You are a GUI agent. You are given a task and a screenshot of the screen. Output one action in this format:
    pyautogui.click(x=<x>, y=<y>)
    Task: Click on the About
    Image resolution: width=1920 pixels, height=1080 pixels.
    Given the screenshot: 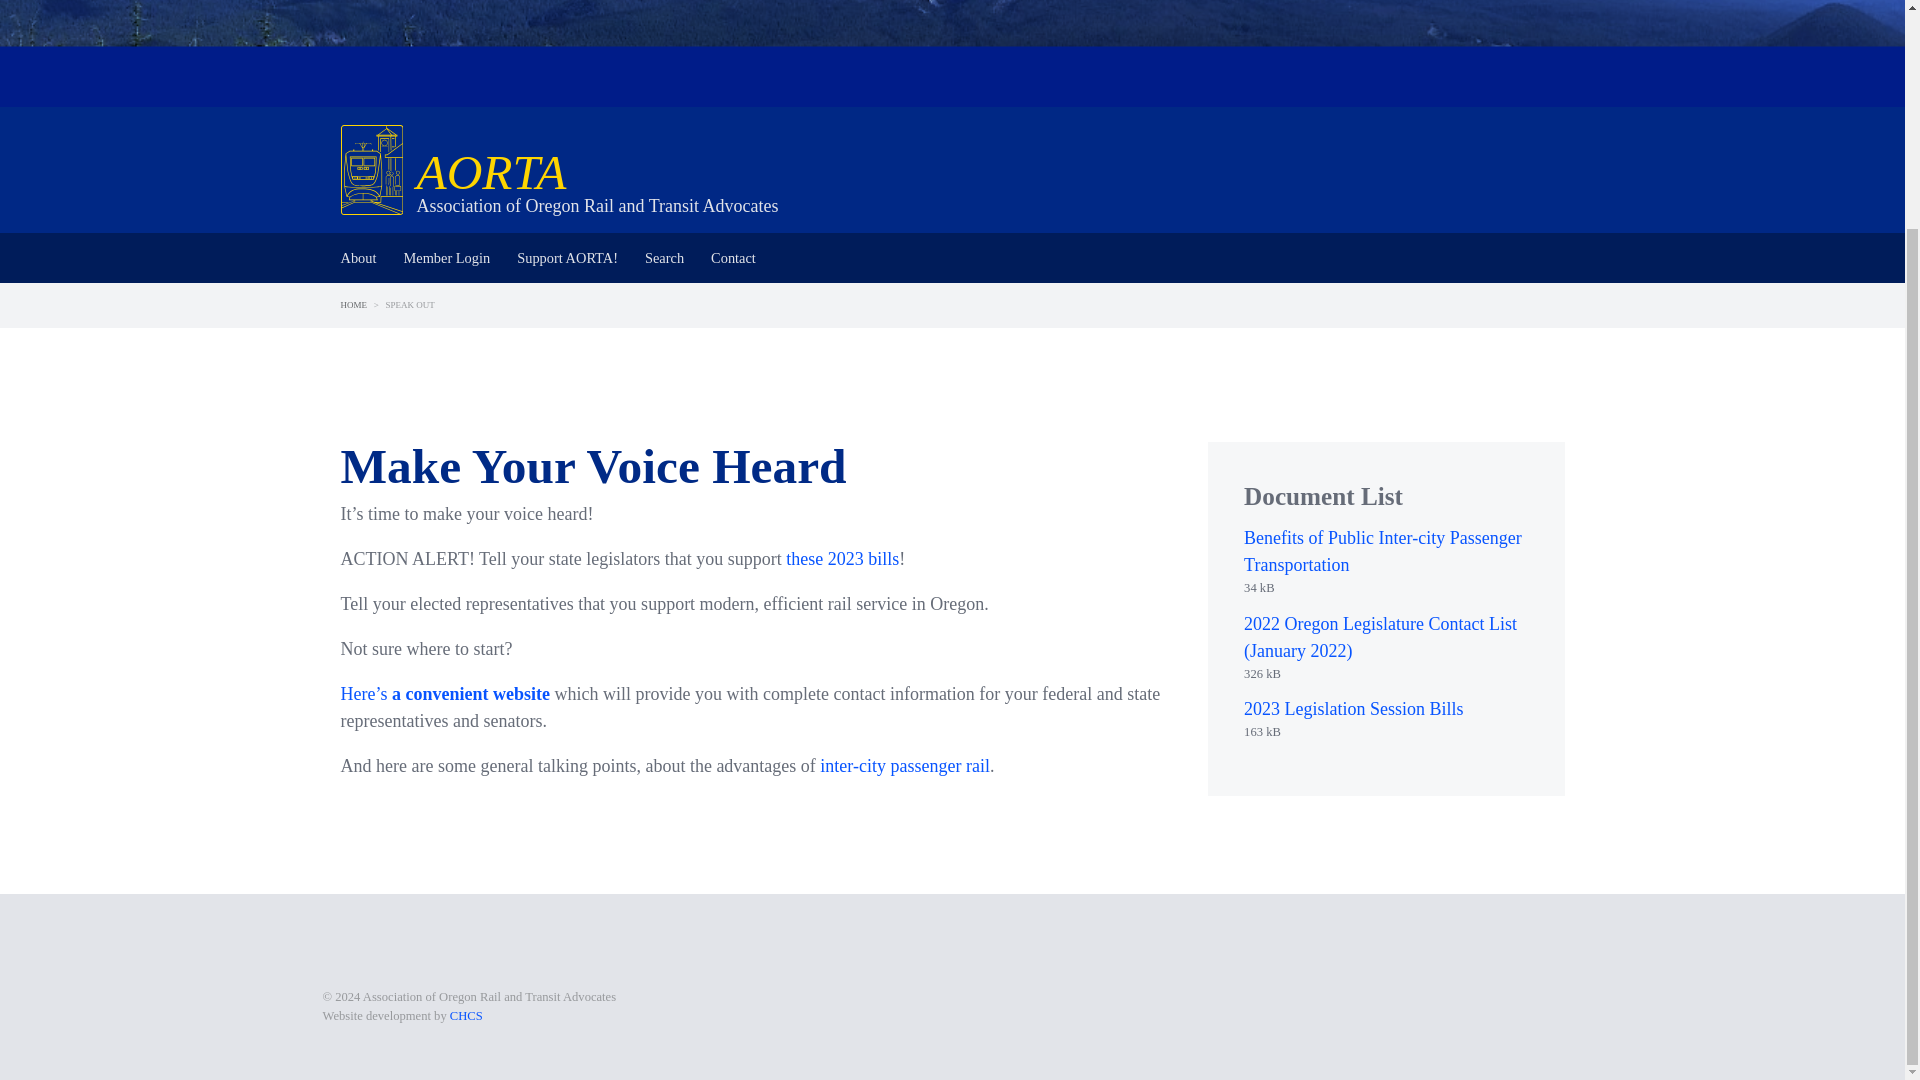 What is the action you would take?
    pyautogui.click(x=358, y=258)
    